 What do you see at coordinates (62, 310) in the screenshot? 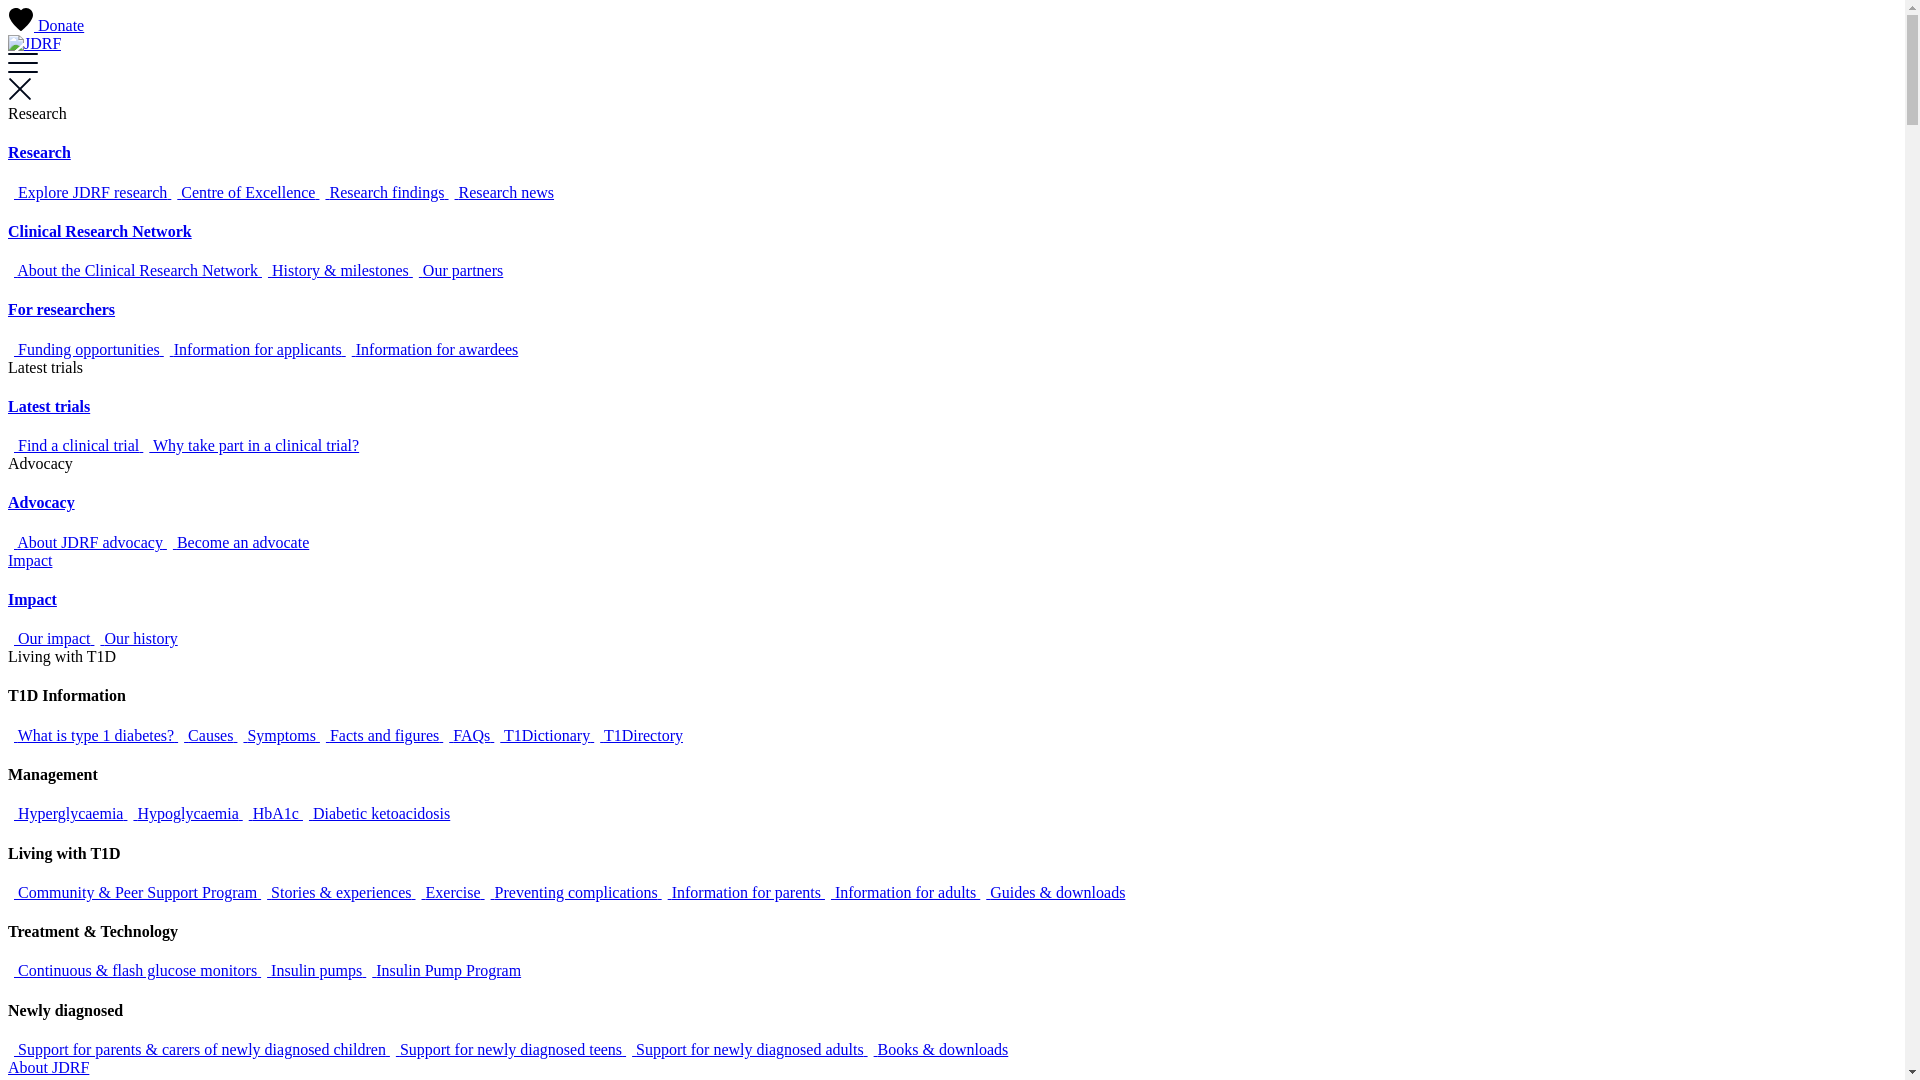
I see `For researchers` at bounding box center [62, 310].